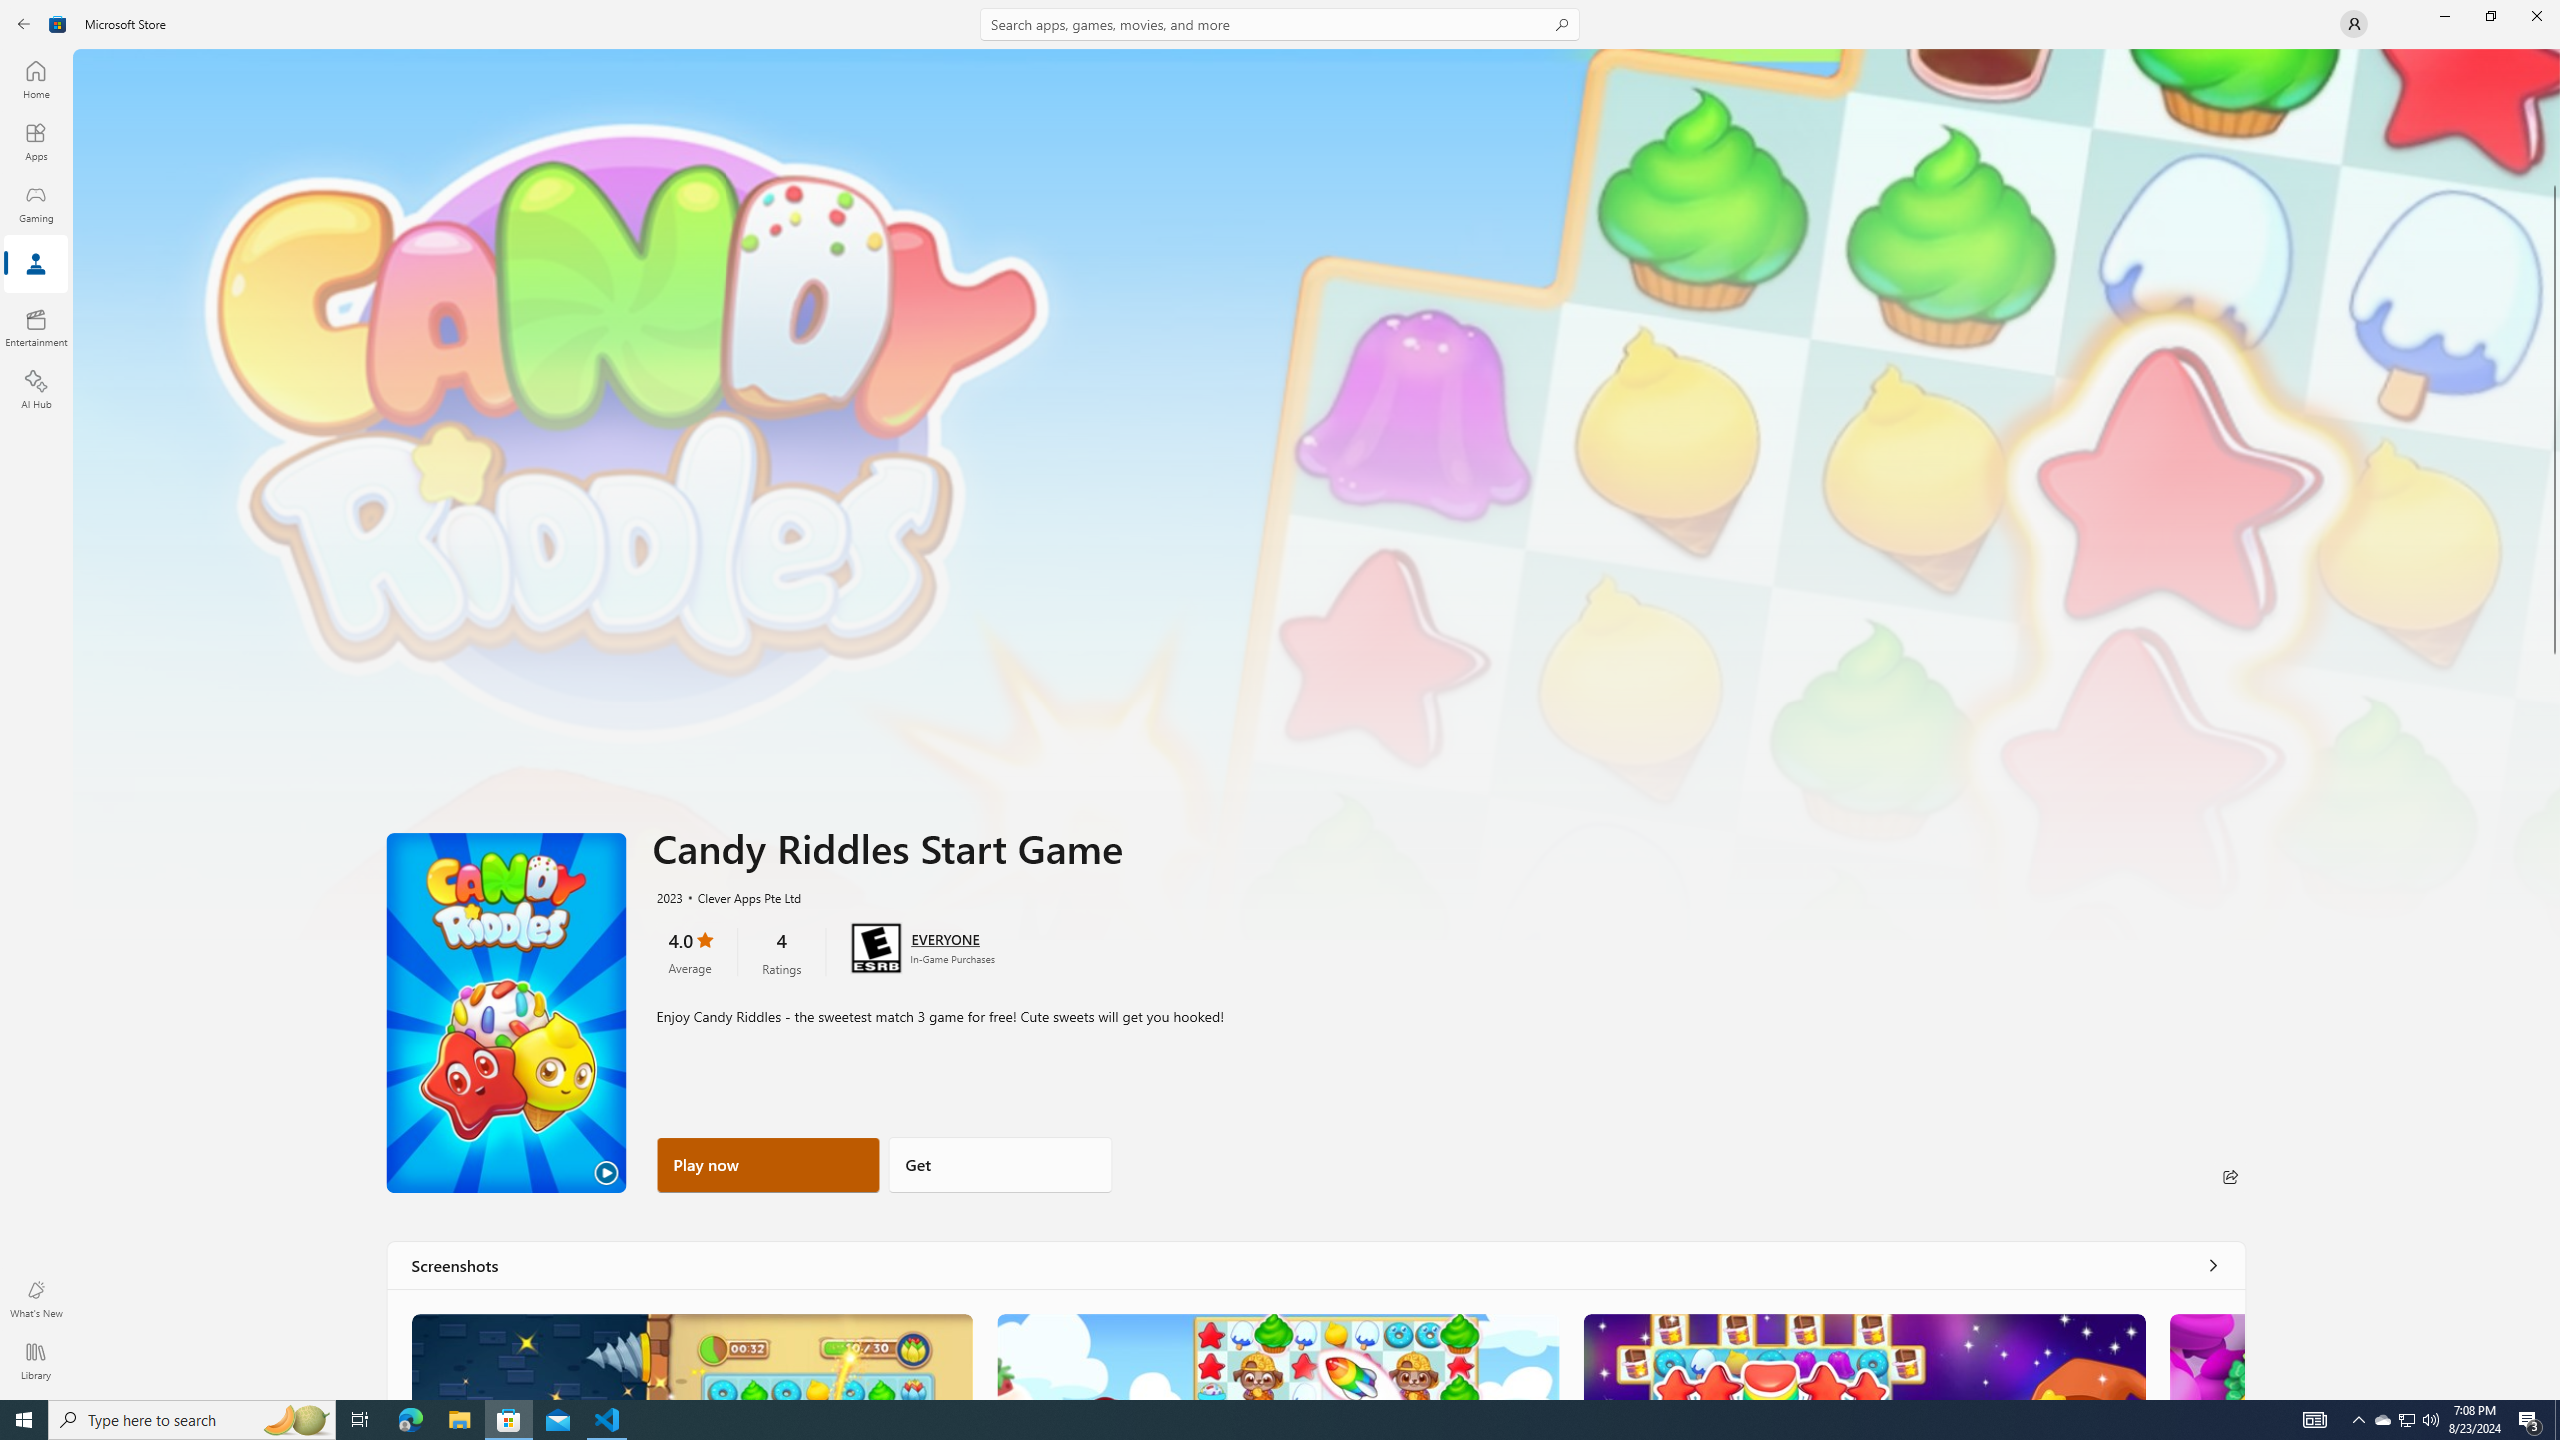  What do you see at coordinates (739, 896) in the screenshot?
I see `Clever Apps Pte Ltd` at bounding box center [739, 896].